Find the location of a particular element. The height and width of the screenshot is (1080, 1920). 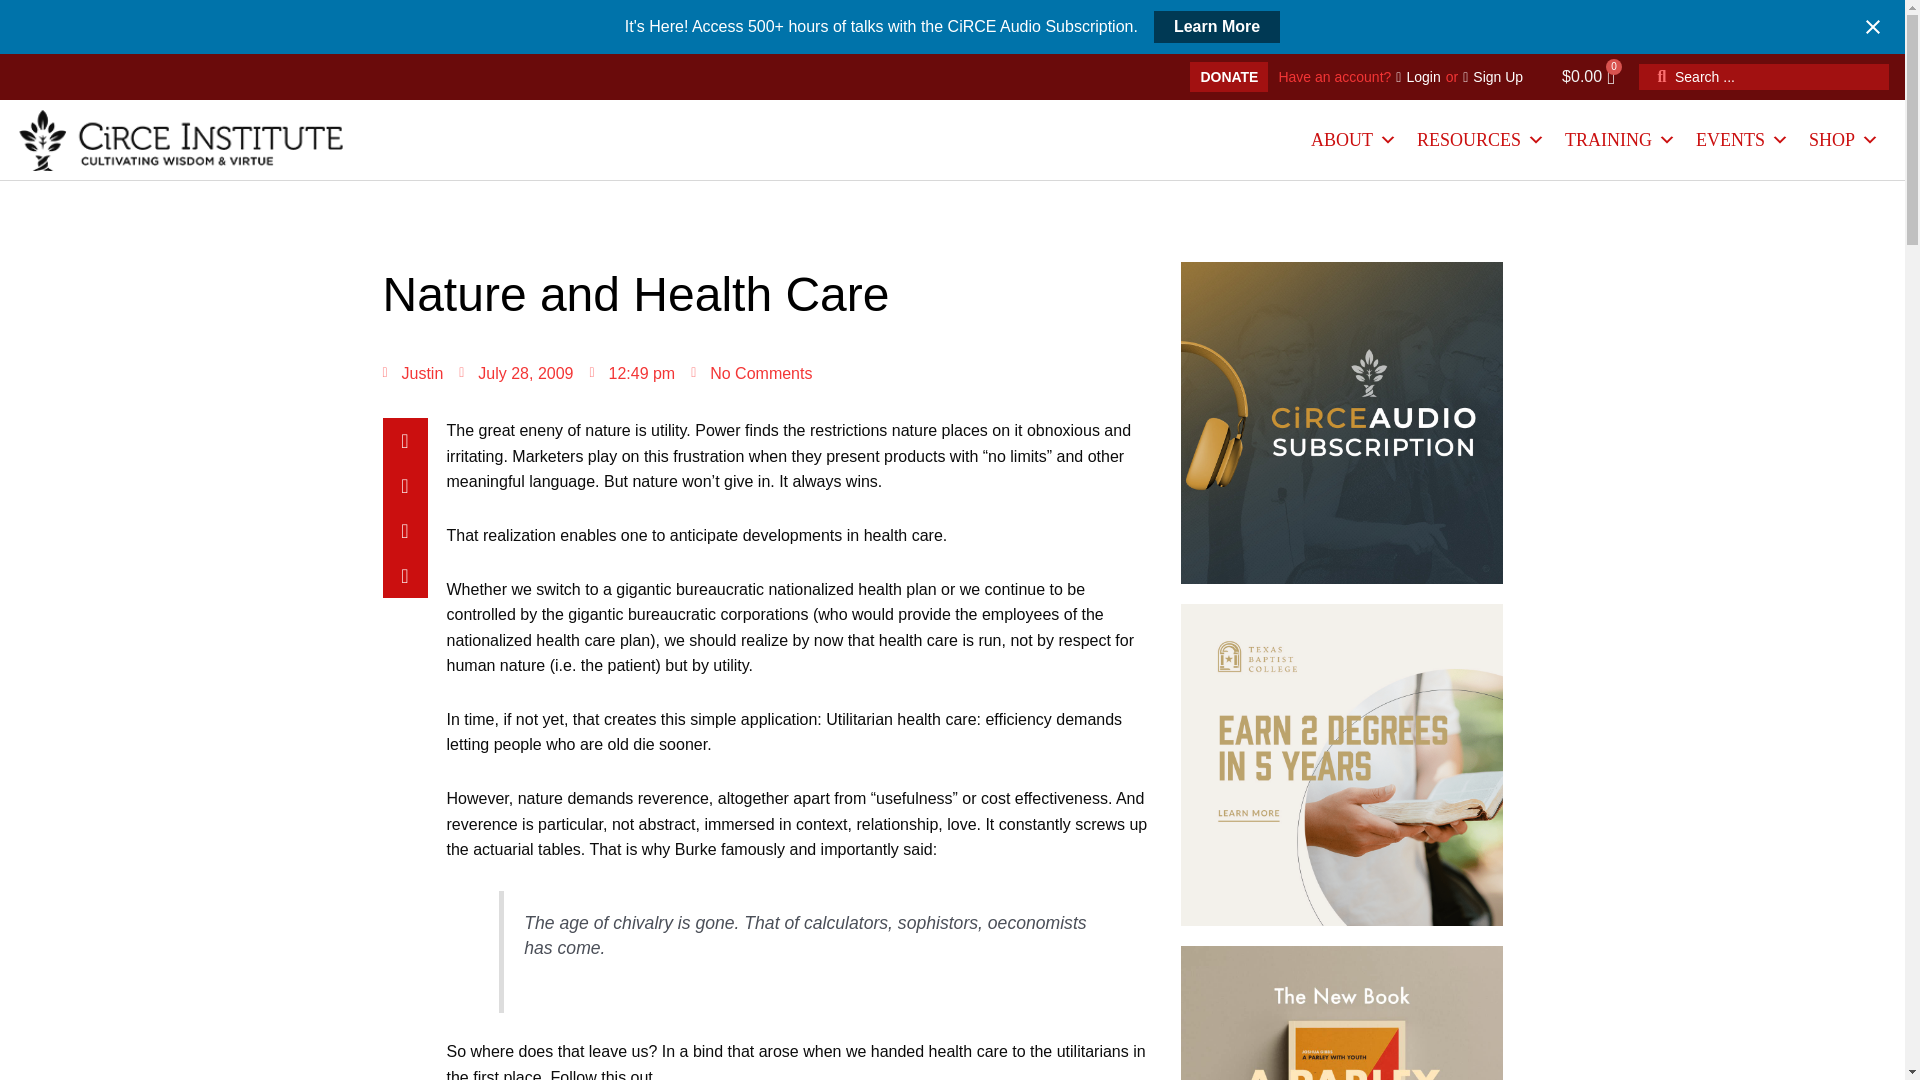

RESOURCES is located at coordinates (1481, 140).